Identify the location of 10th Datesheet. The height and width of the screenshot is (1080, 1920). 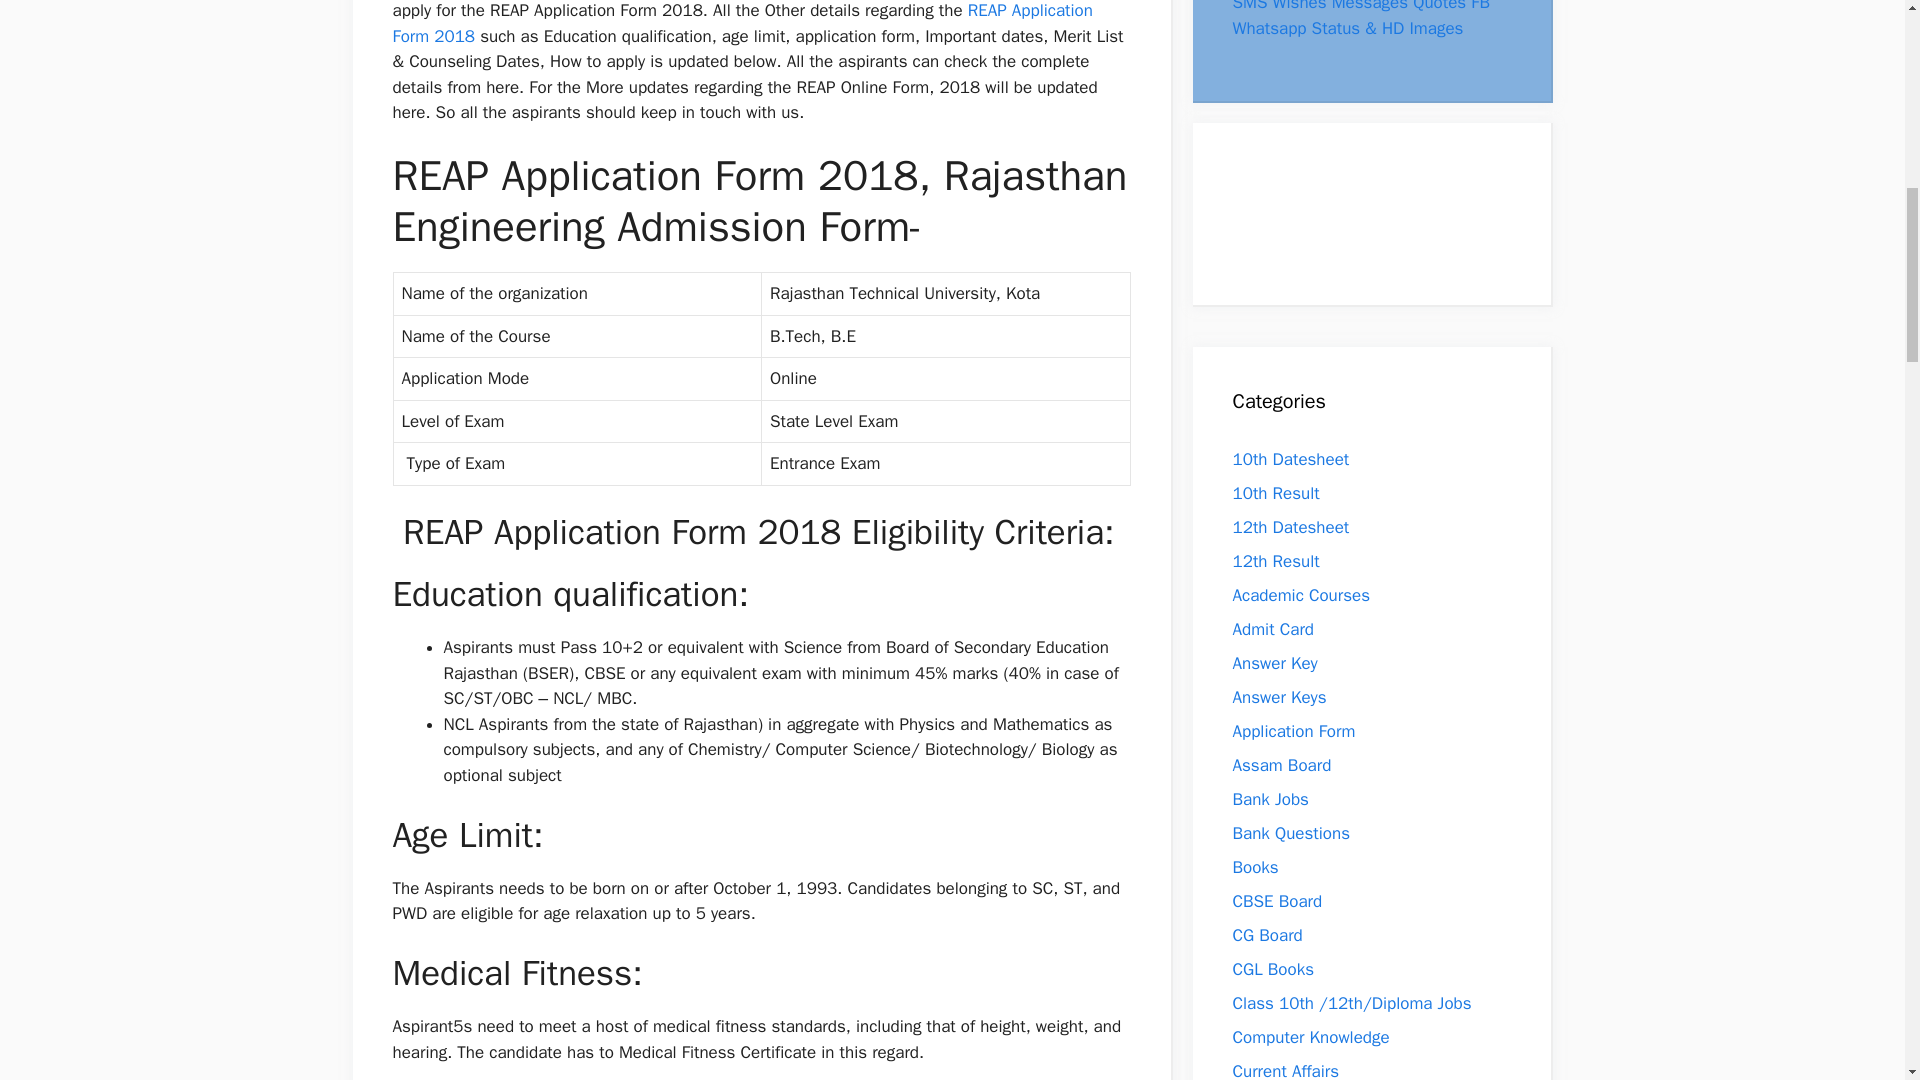
(1290, 459).